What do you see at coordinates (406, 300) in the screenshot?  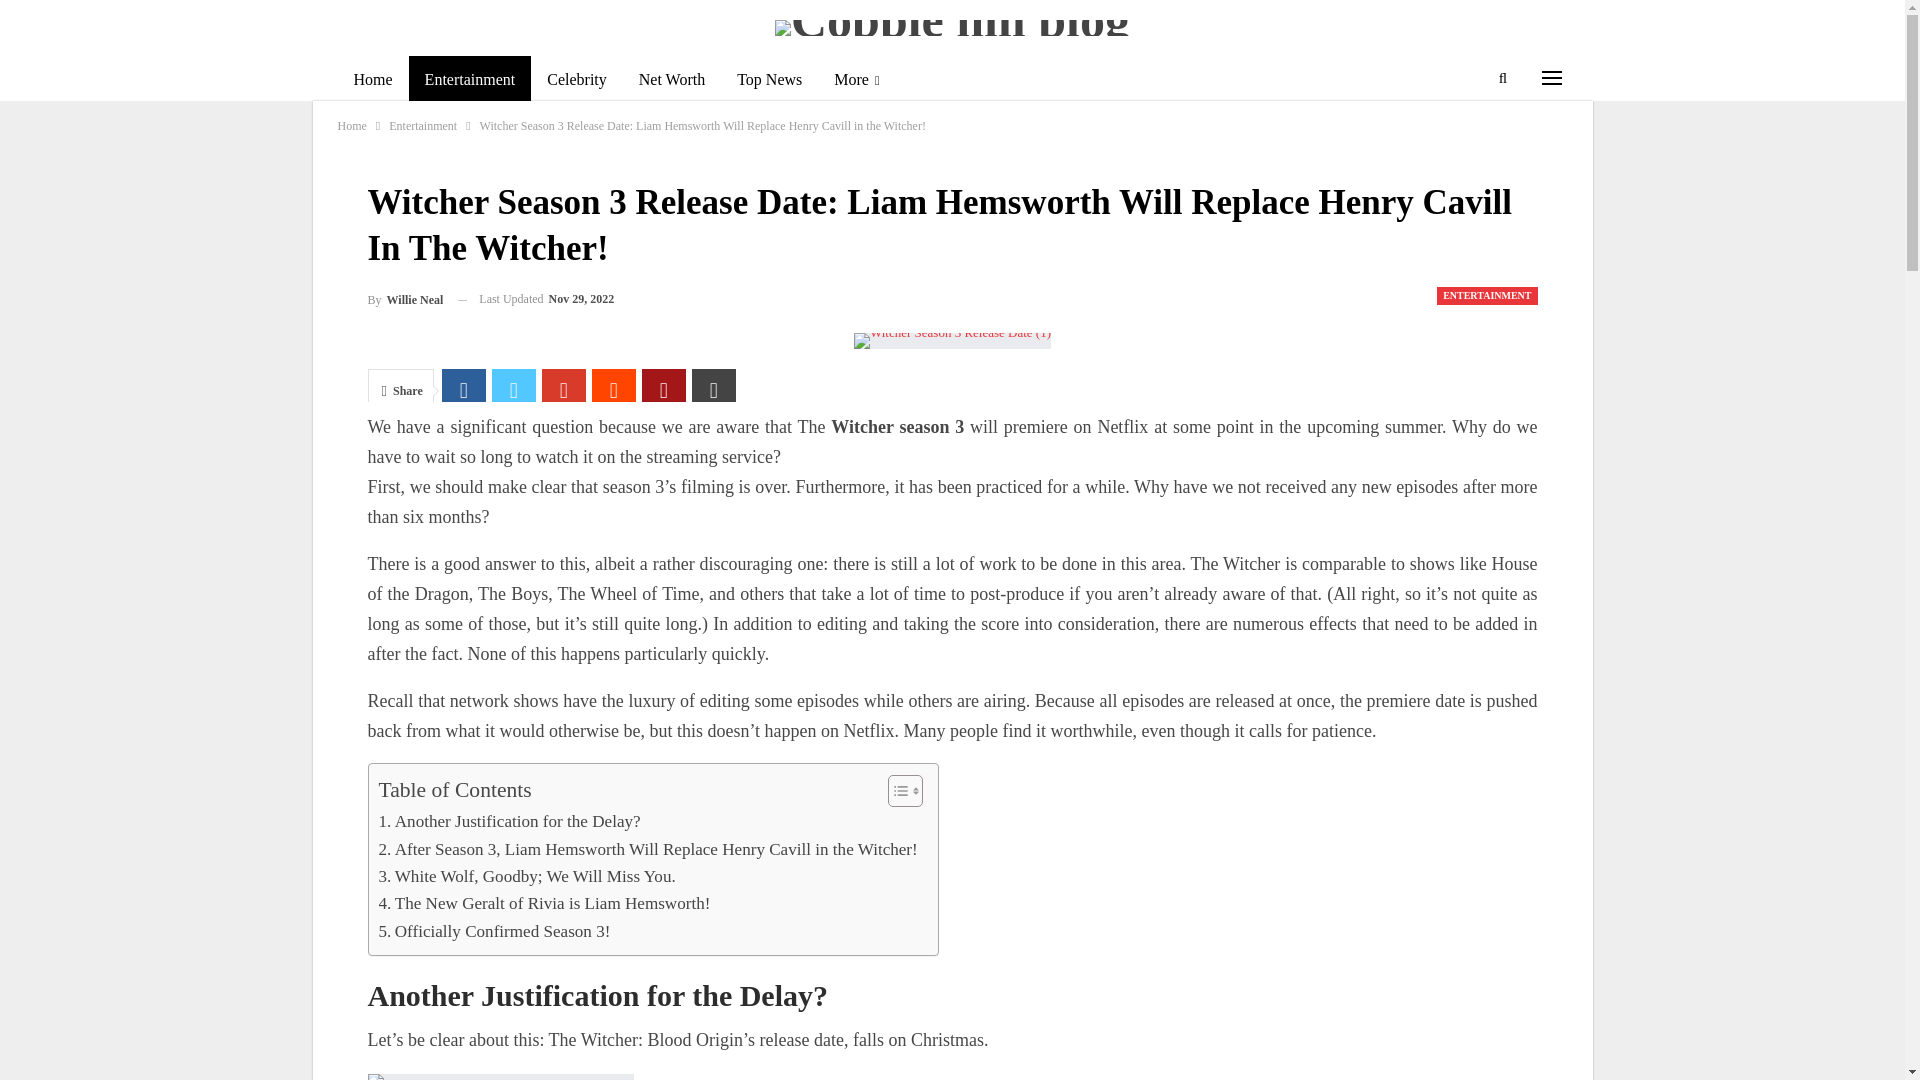 I see `Browse Author Articles` at bounding box center [406, 300].